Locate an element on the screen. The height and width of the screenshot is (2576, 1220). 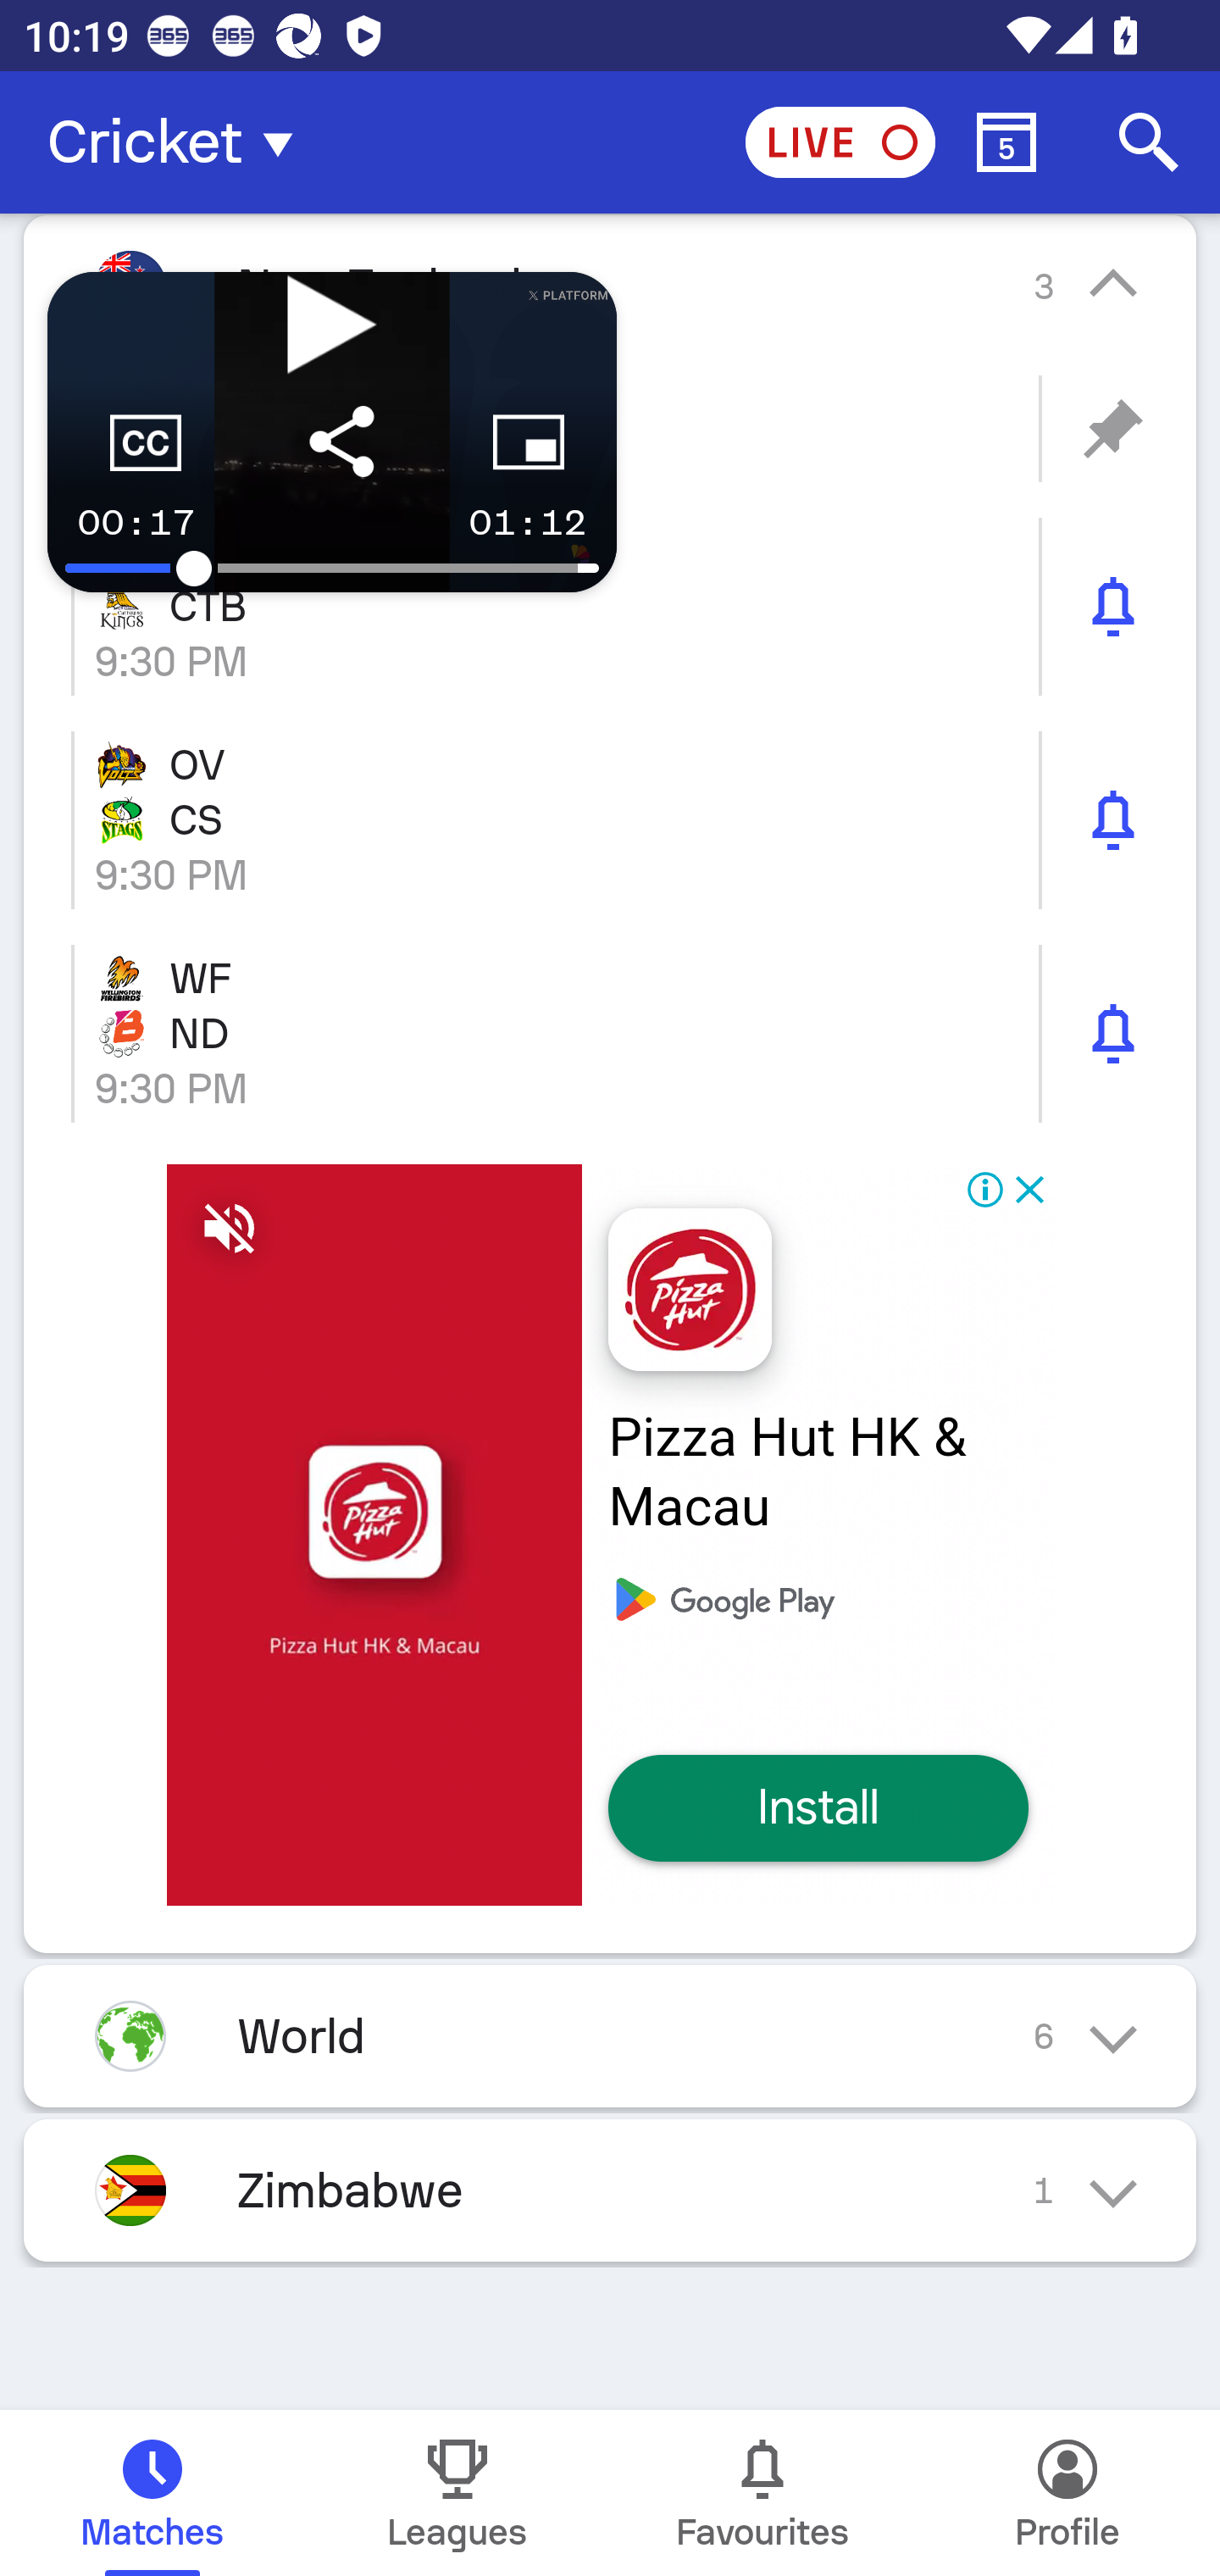
Pizza Hut HK &
Macau Install Install is located at coordinates (610, 1535).